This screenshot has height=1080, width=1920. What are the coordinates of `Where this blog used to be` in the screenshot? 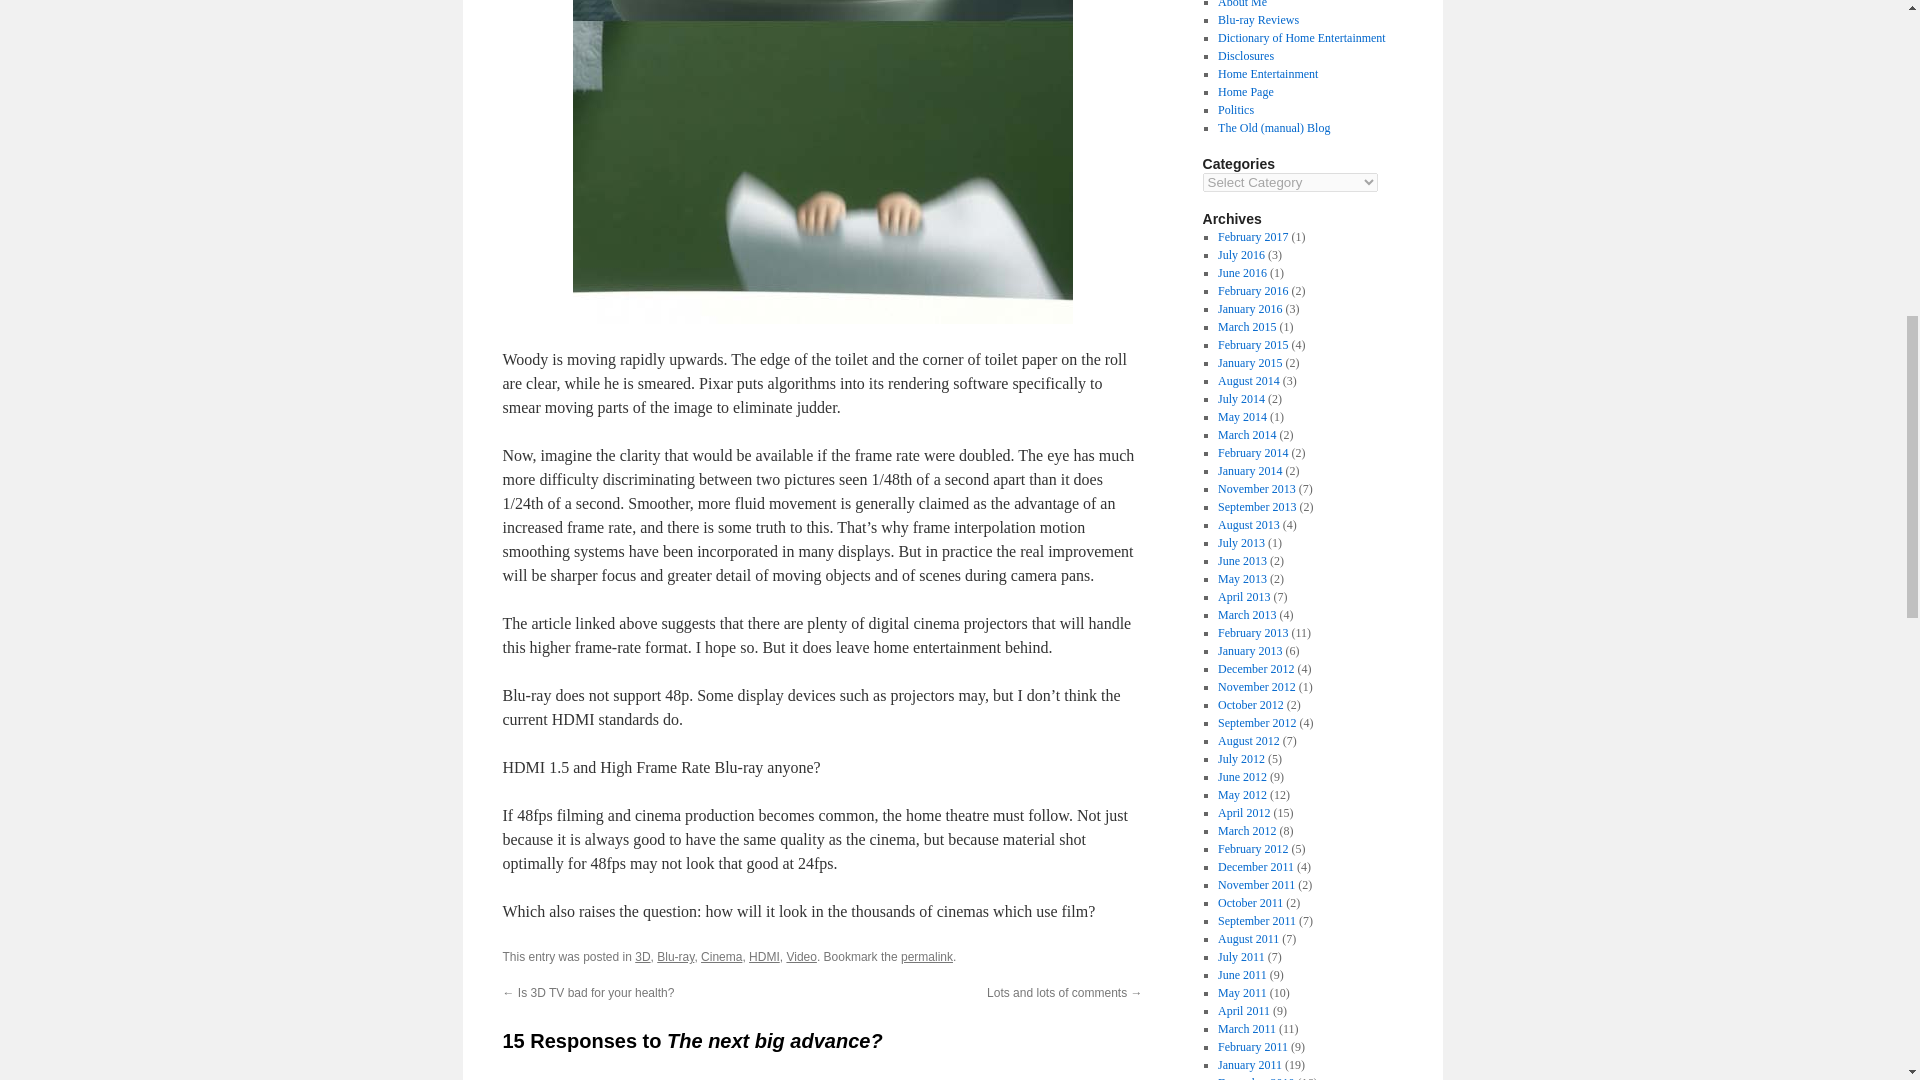 It's located at (1274, 128).